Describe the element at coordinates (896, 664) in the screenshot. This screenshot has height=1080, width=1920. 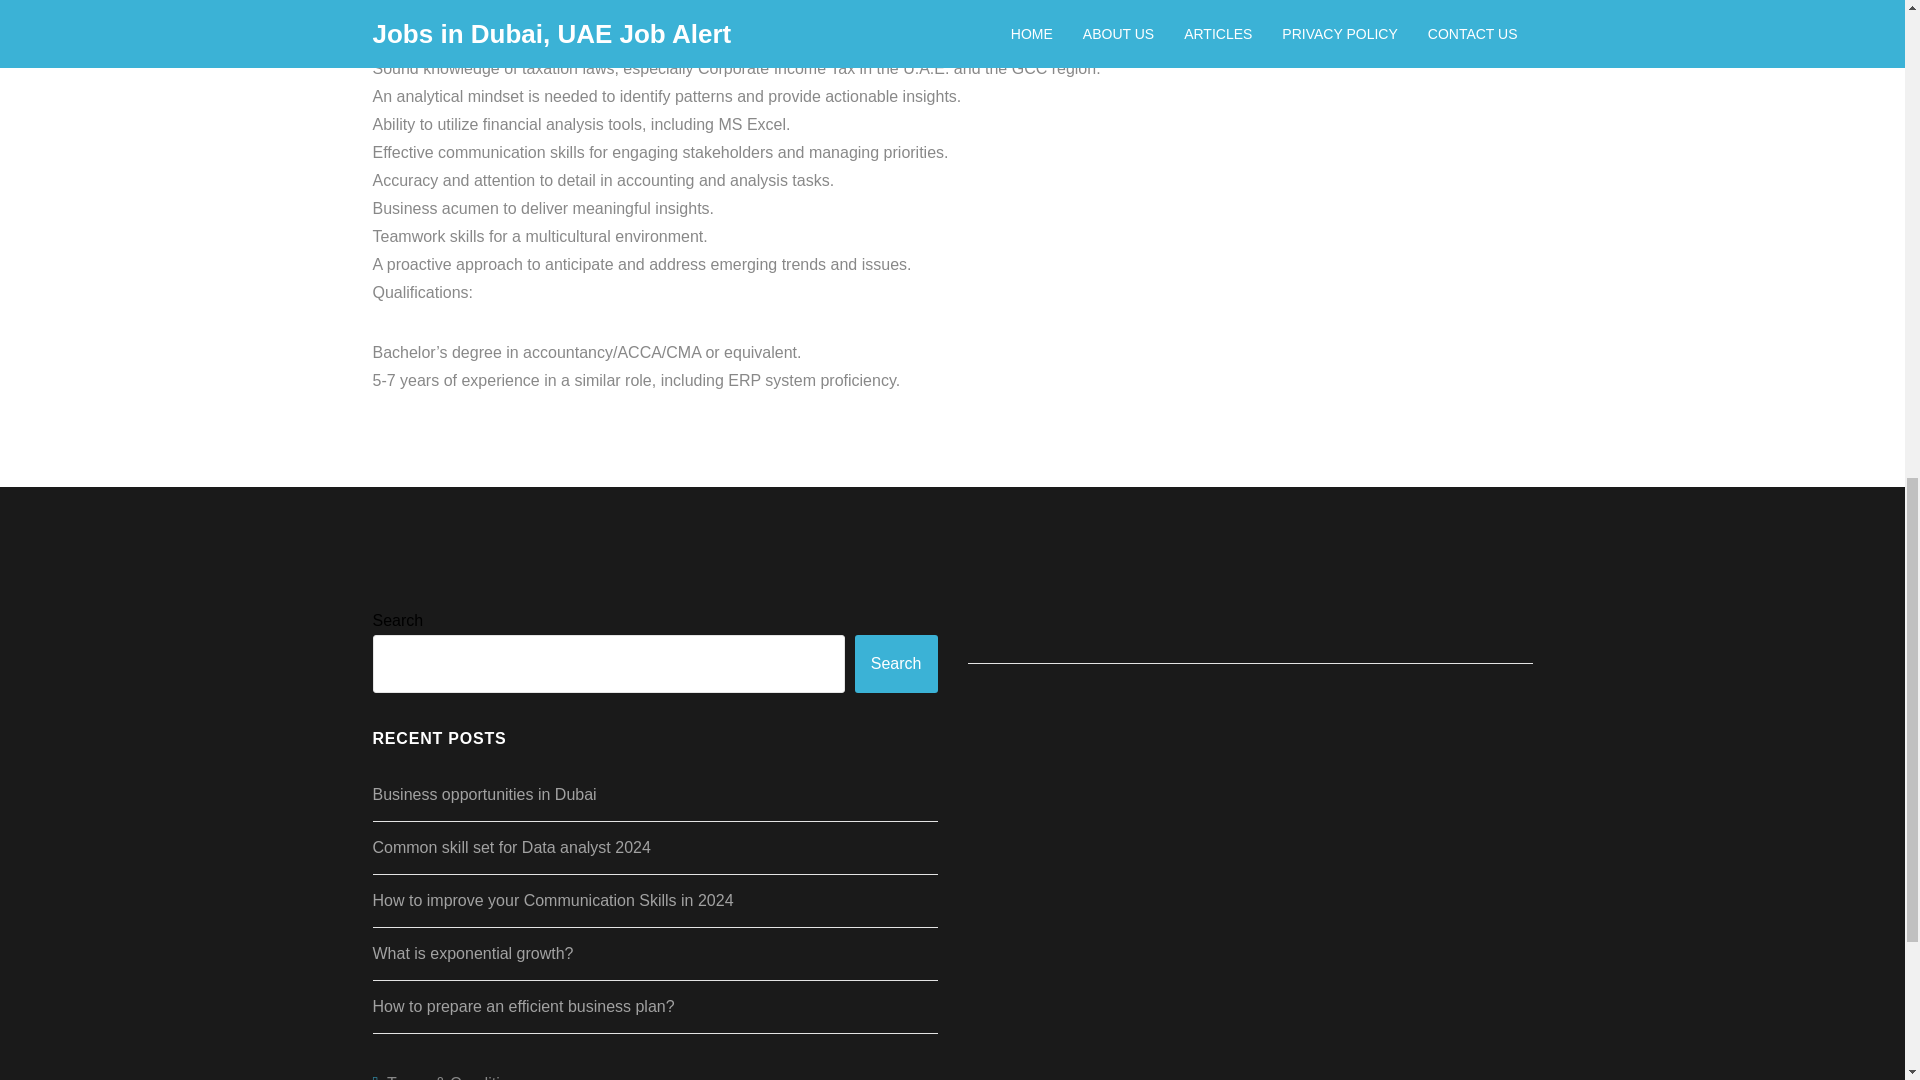
I see `Search` at that location.